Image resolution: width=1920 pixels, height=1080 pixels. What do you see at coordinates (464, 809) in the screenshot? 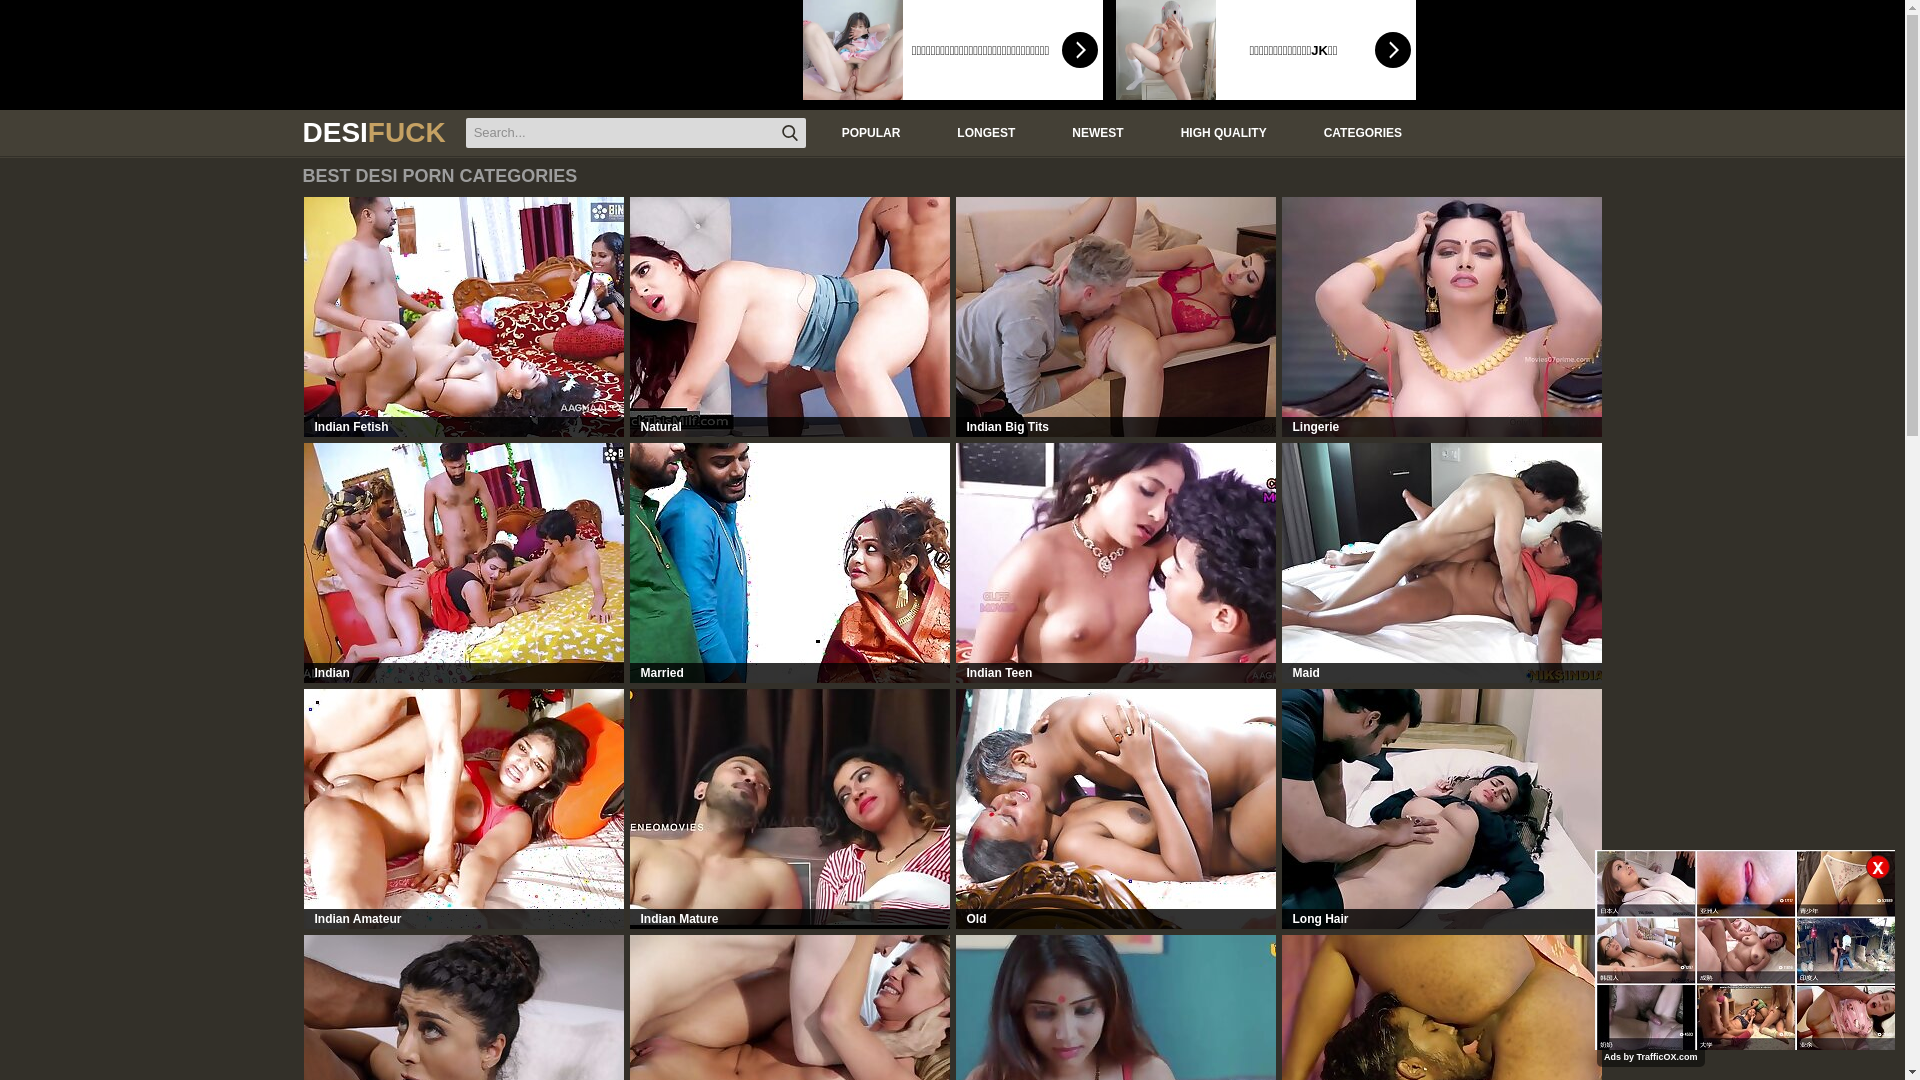
I see `Indian Amateur` at bounding box center [464, 809].